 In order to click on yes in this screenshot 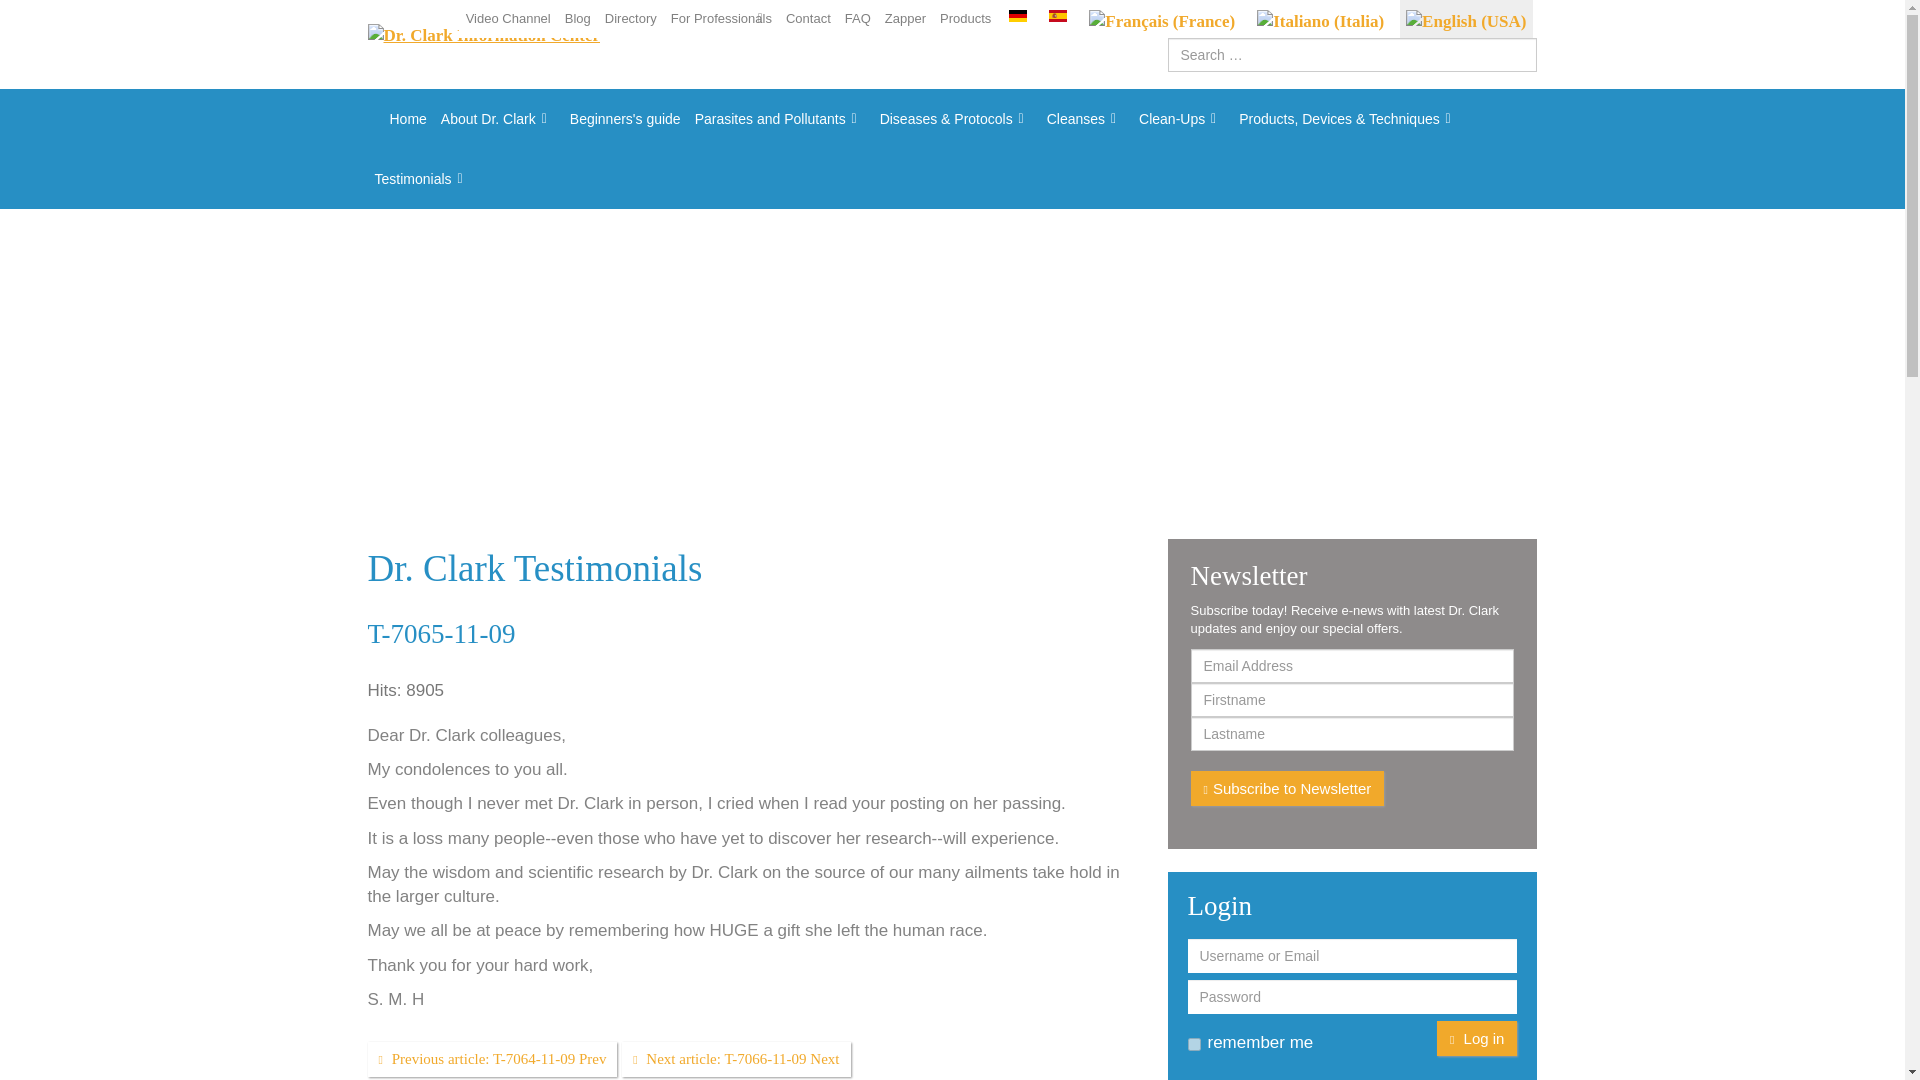, I will do `click(1194, 1044)`.